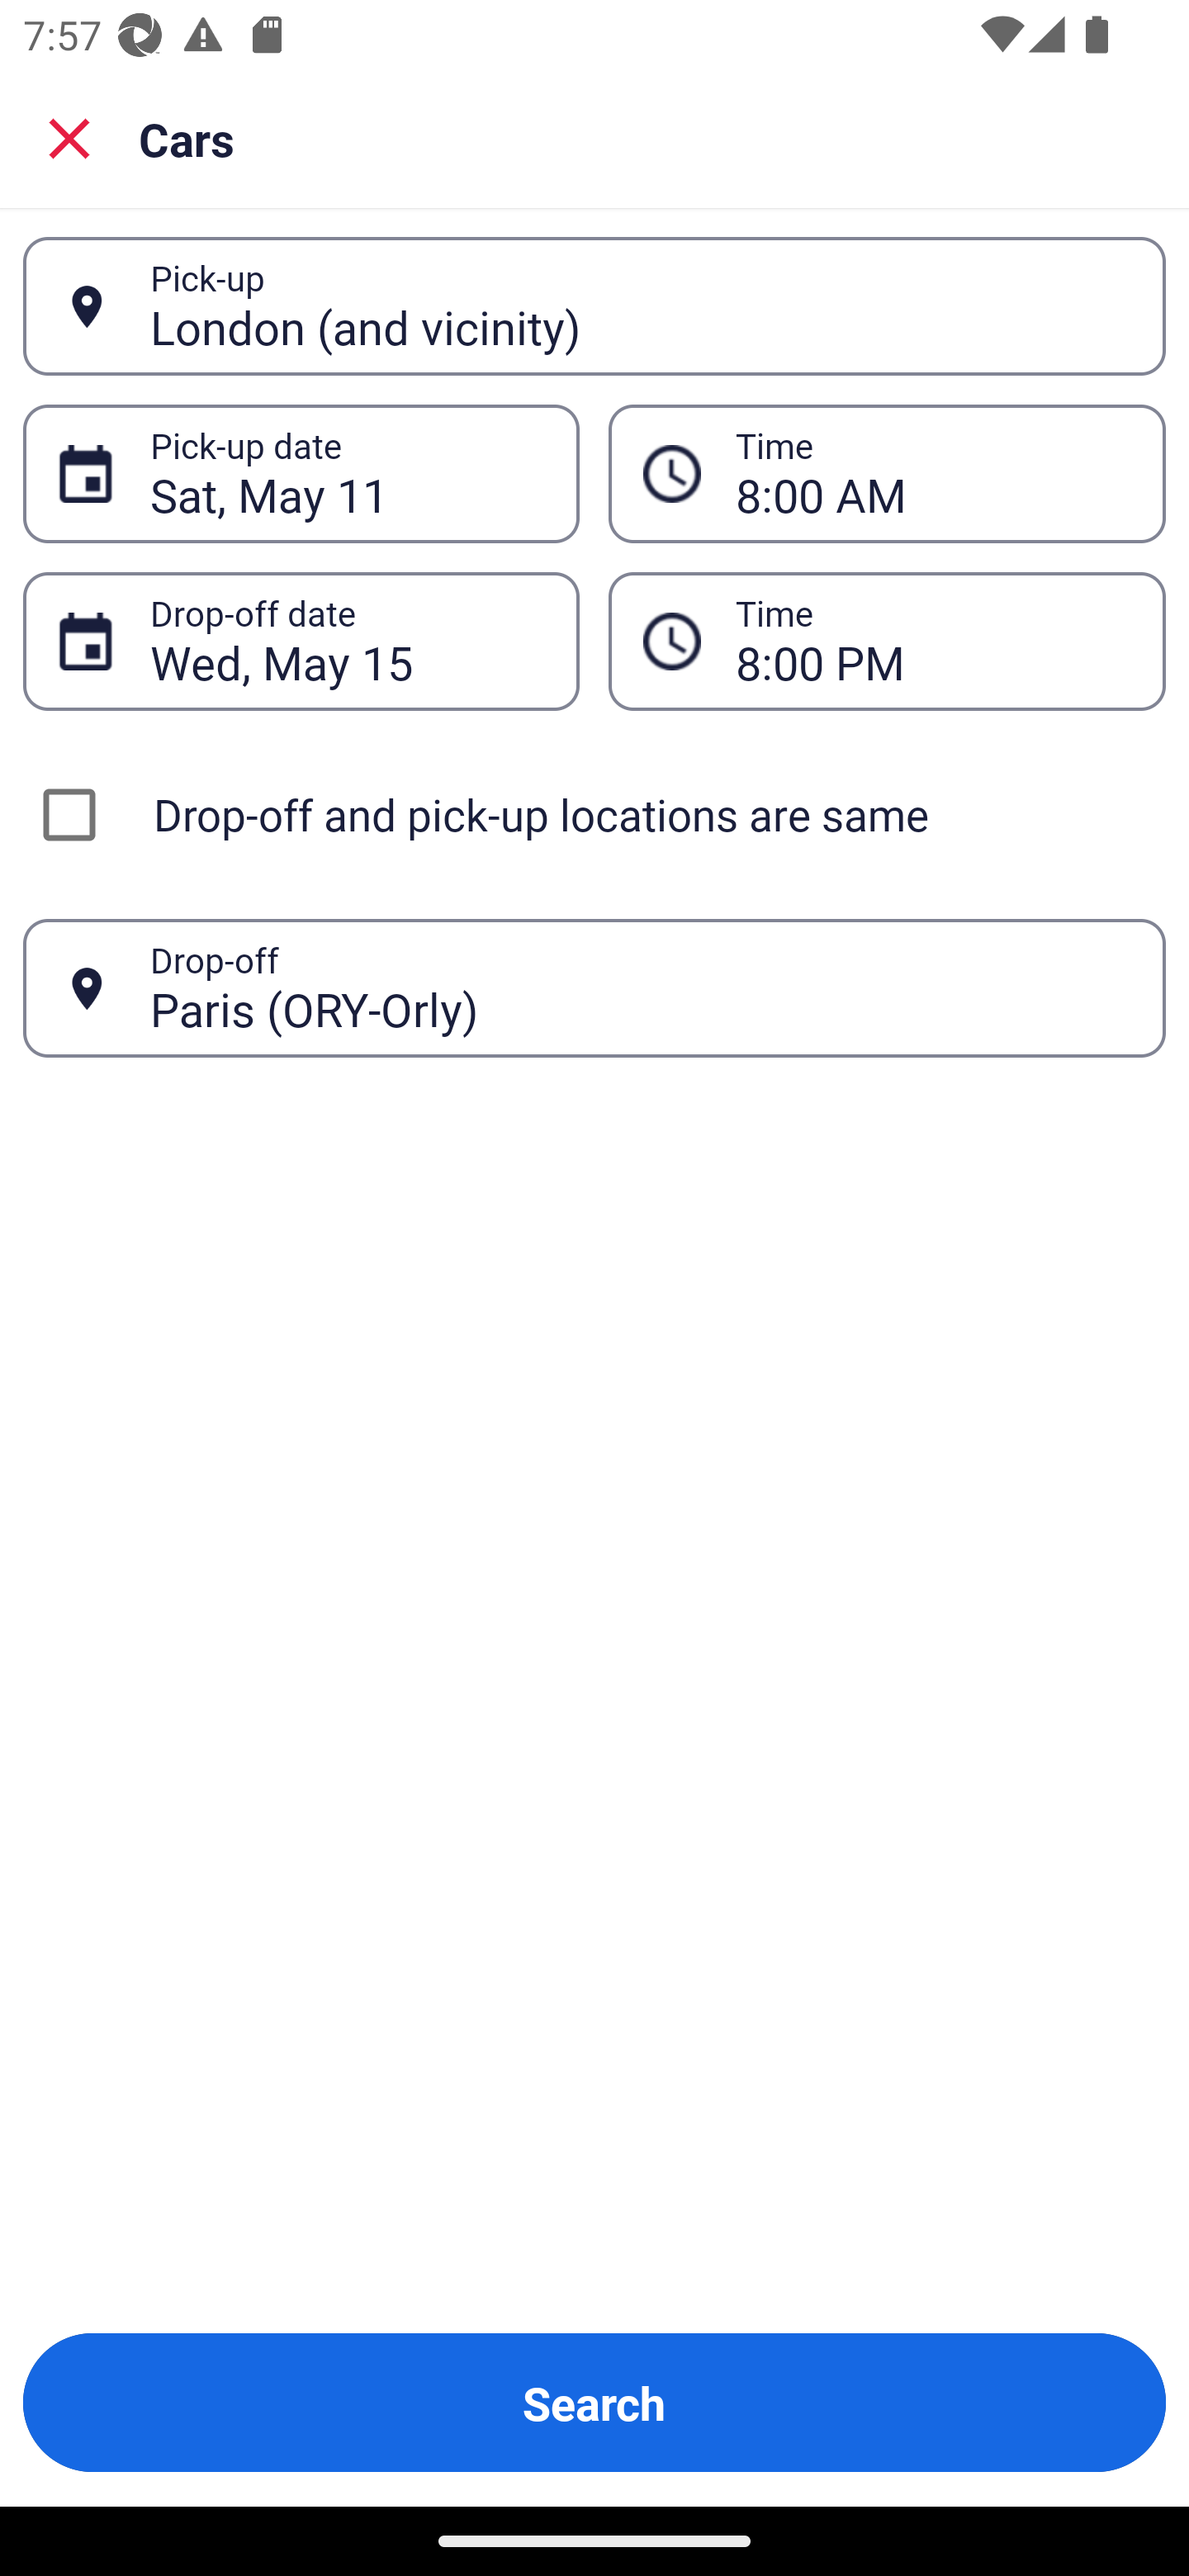 This screenshot has height=2576, width=1189. Describe the element at coordinates (887, 474) in the screenshot. I see `8:00 AM` at that location.